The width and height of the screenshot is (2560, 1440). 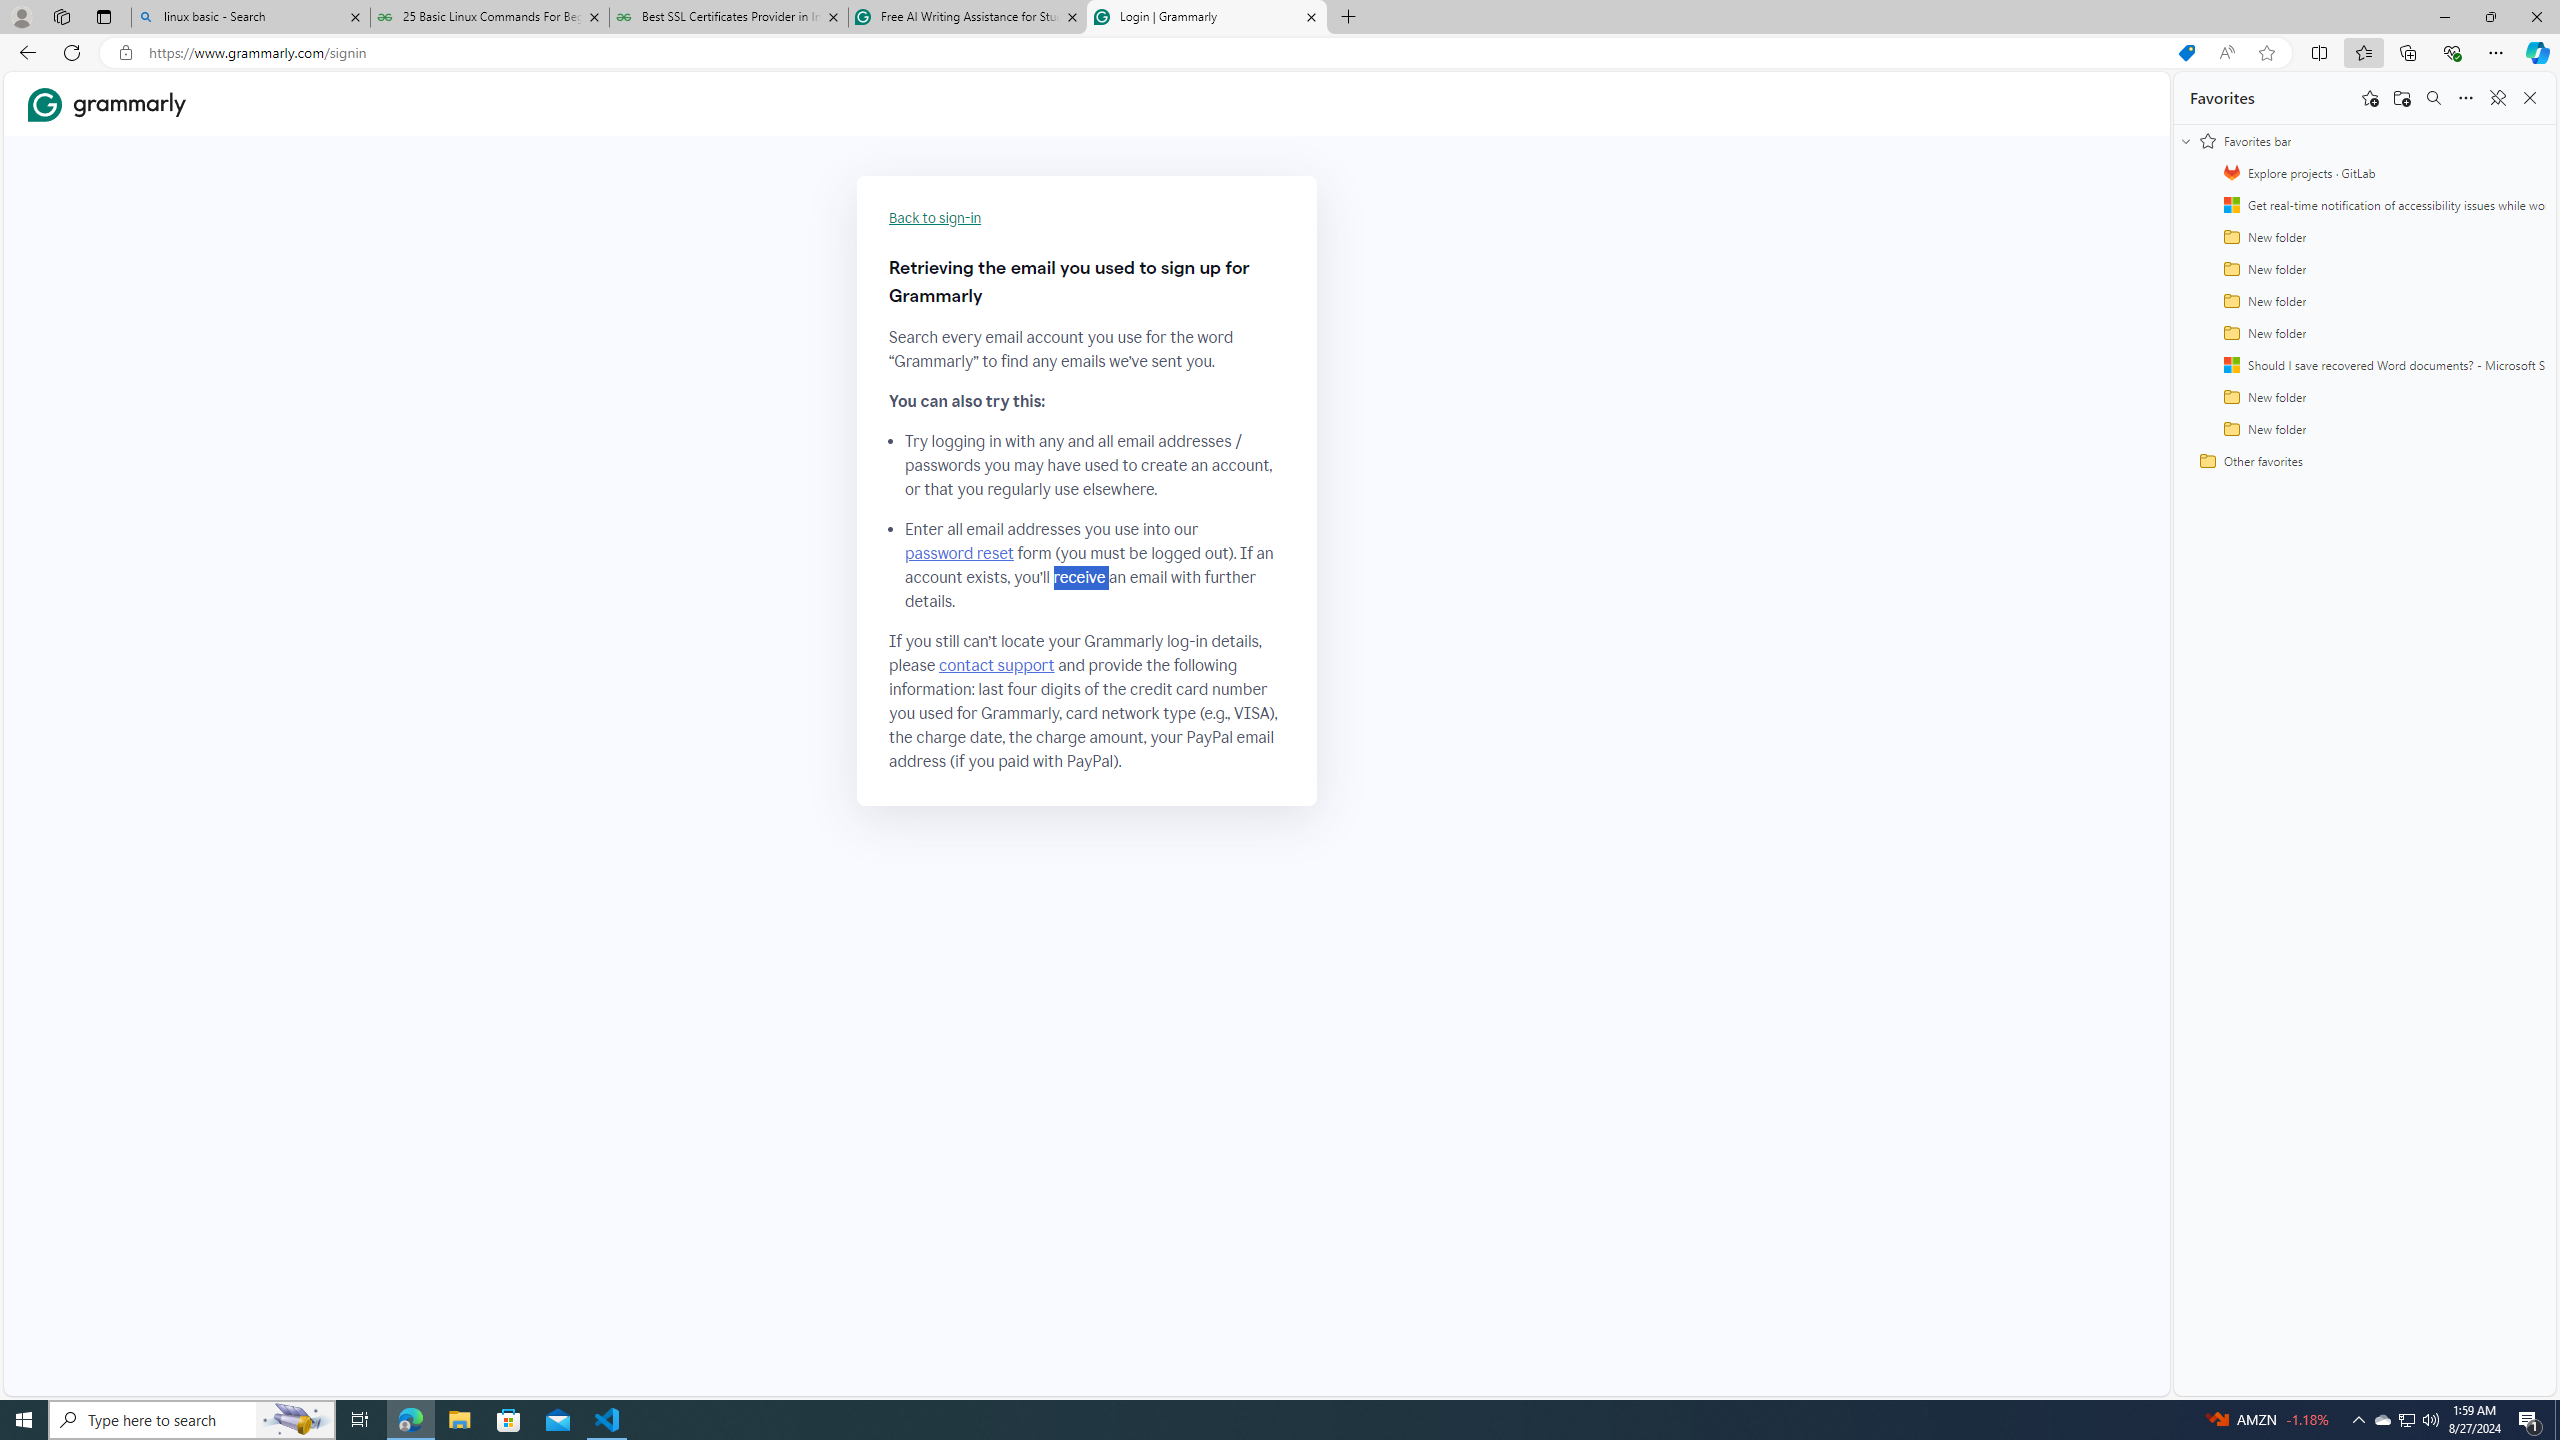 I want to click on Free AI Writing Assistance for Students | Grammarly, so click(x=967, y=17).